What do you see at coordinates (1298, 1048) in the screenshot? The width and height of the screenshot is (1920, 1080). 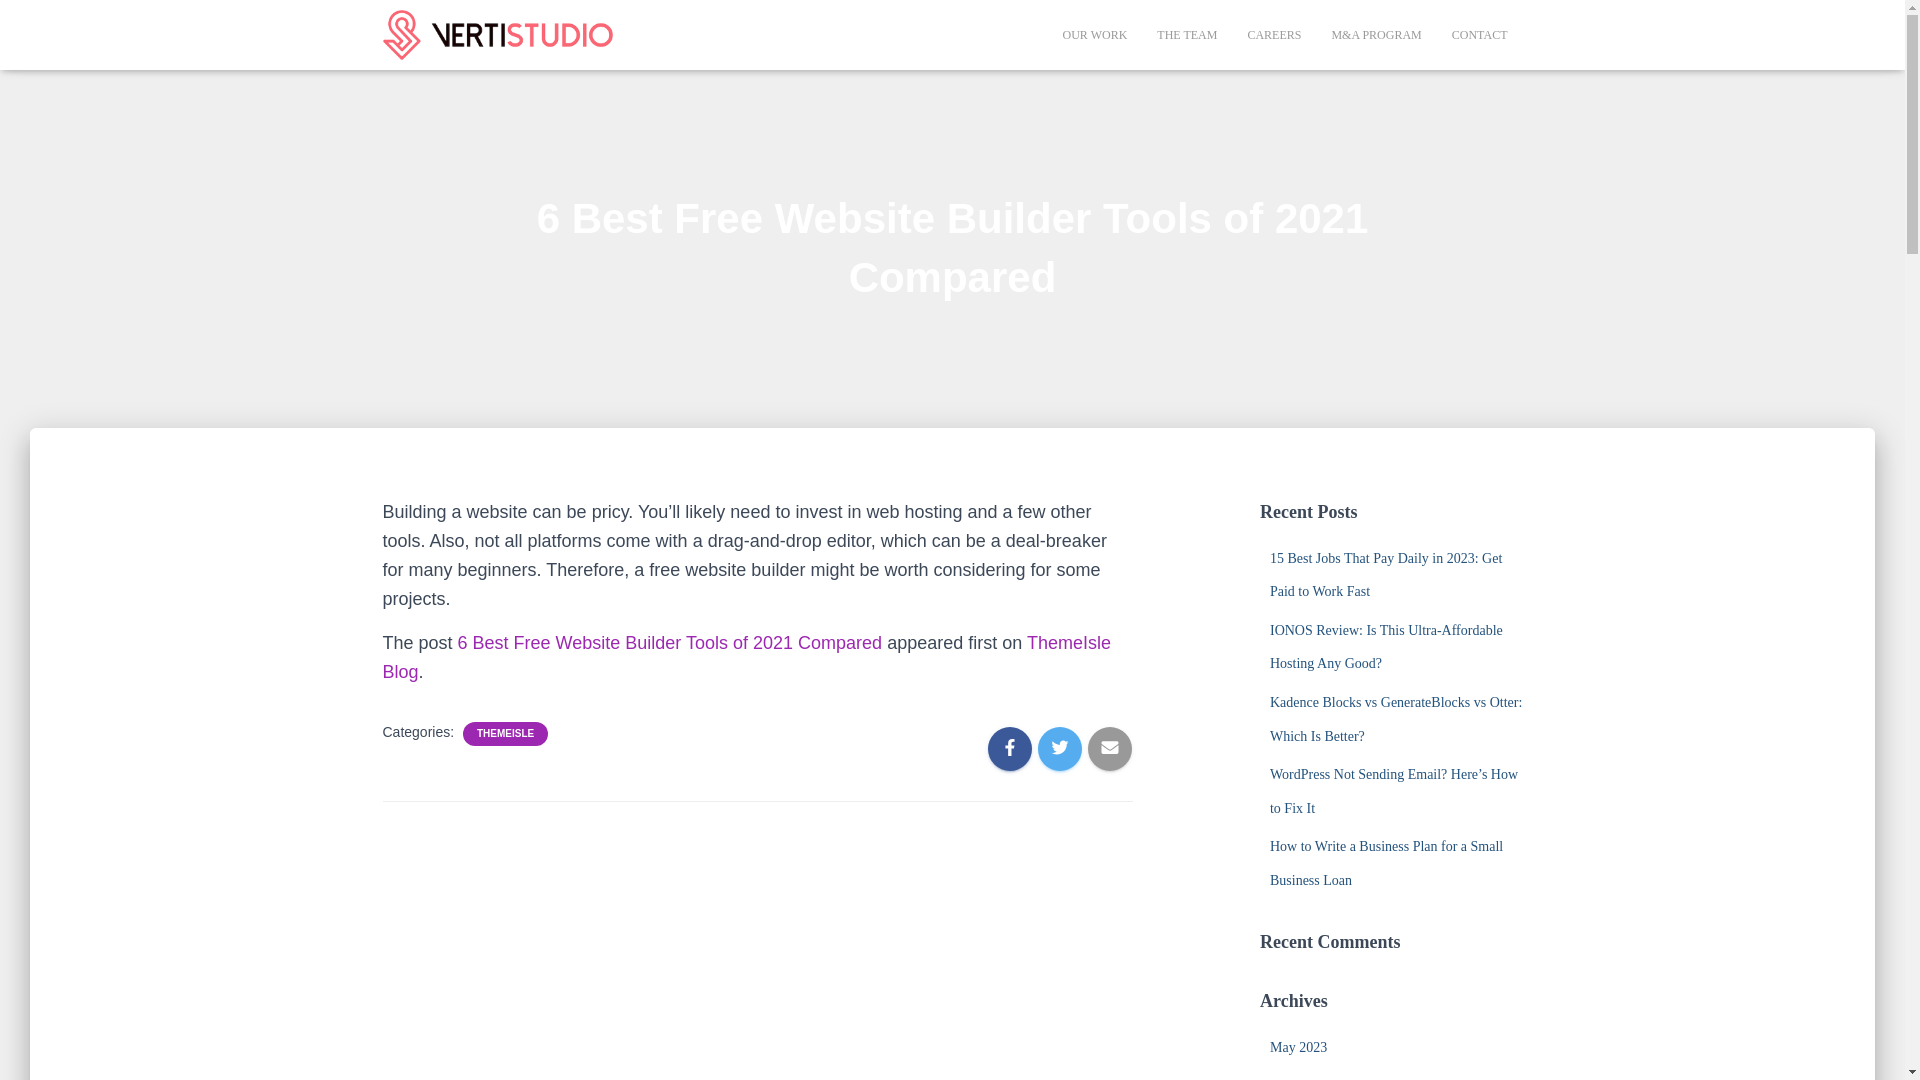 I see `May 2023` at bounding box center [1298, 1048].